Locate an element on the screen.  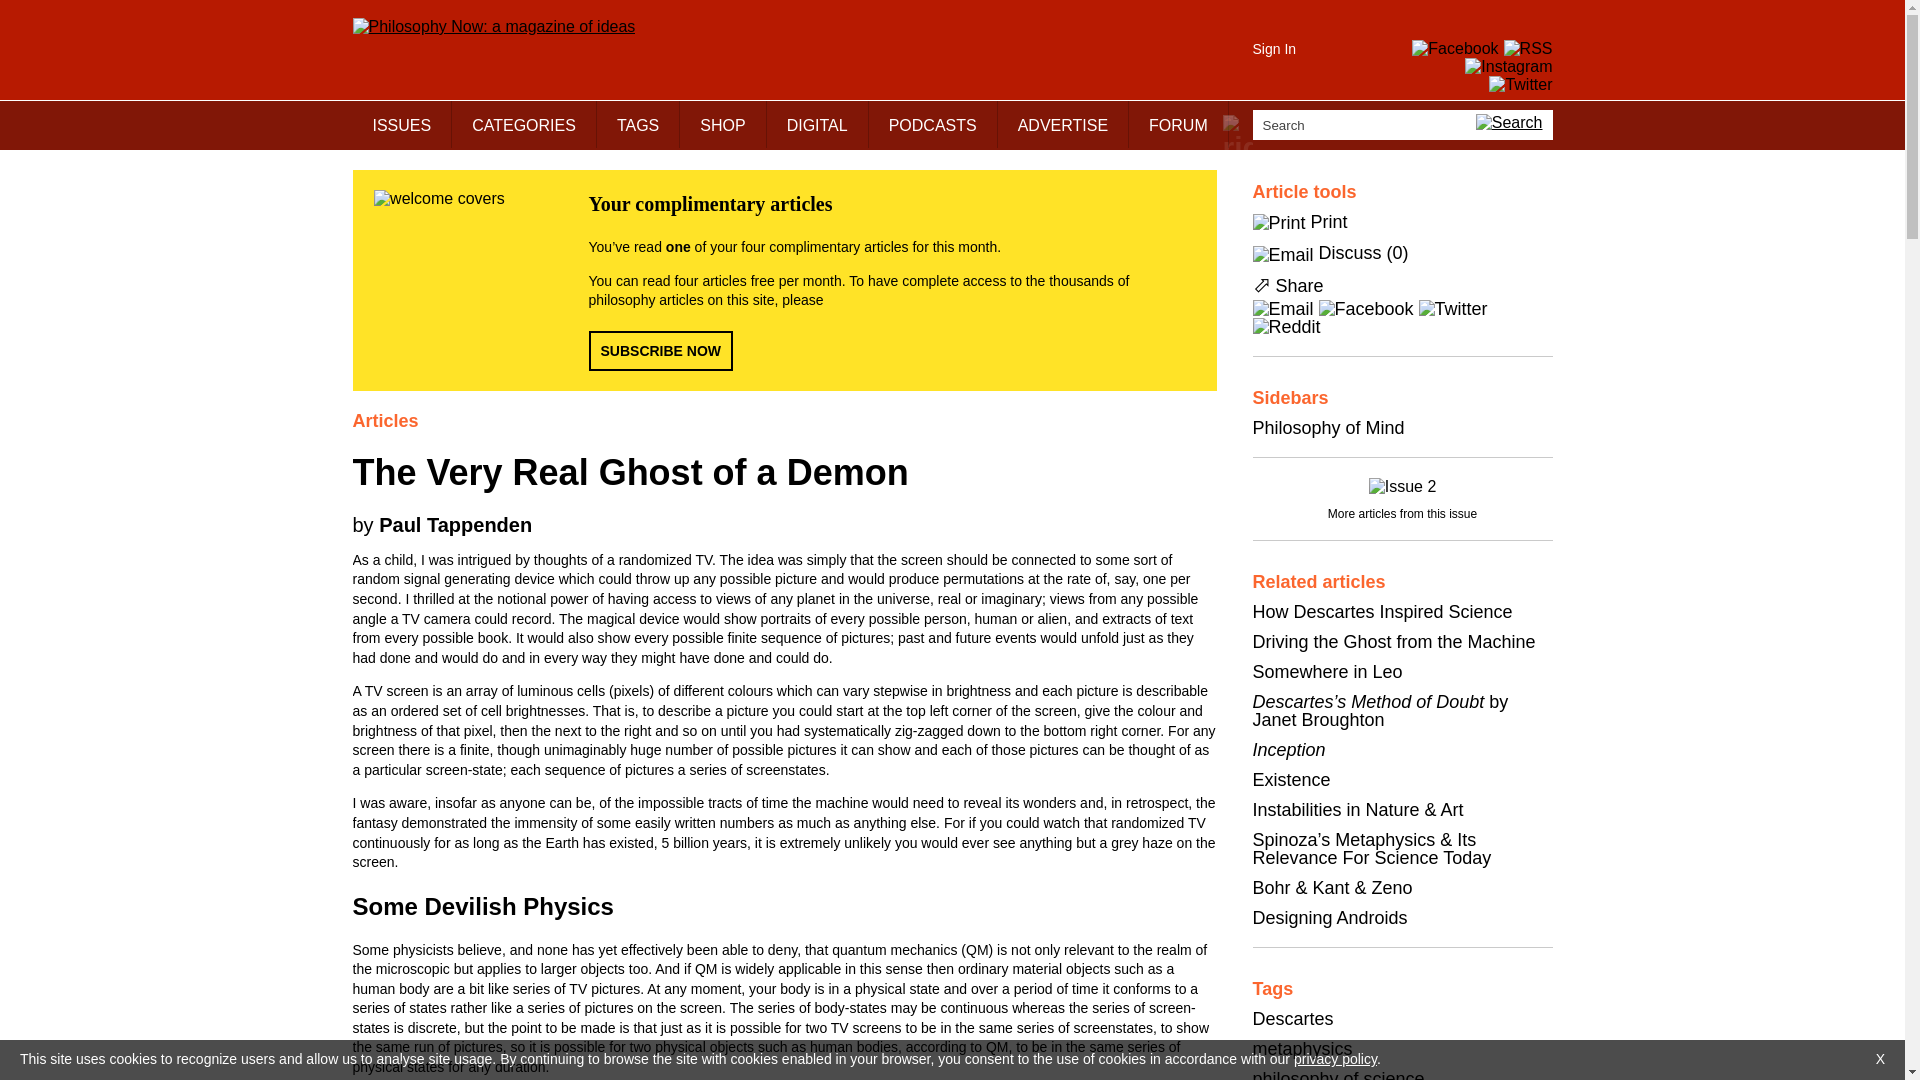
SUBSCRIBE NOW is located at coordinates (660, 350).